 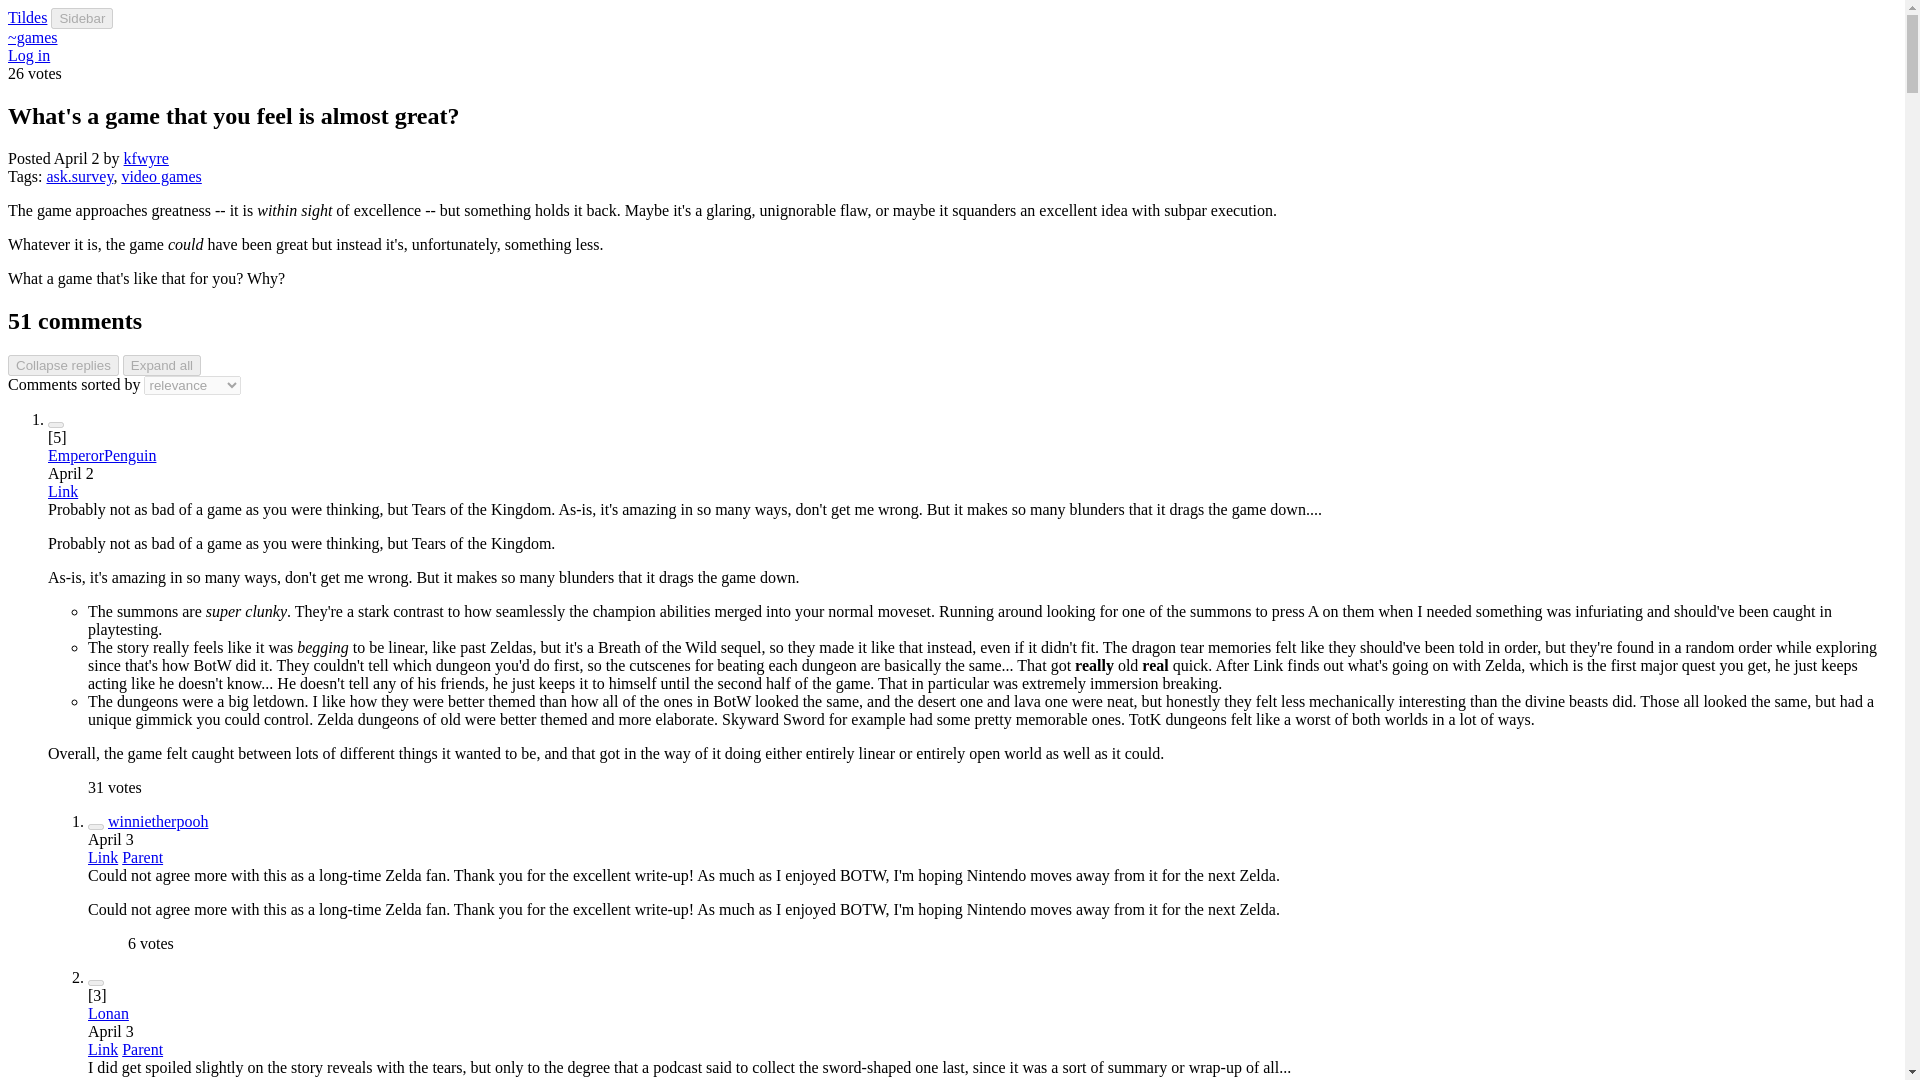 What do you see at coordinates (111, 838) in the screenshot?
I see `2024-04-03 00:11:01 UTC` at bounding box center [111, 838].